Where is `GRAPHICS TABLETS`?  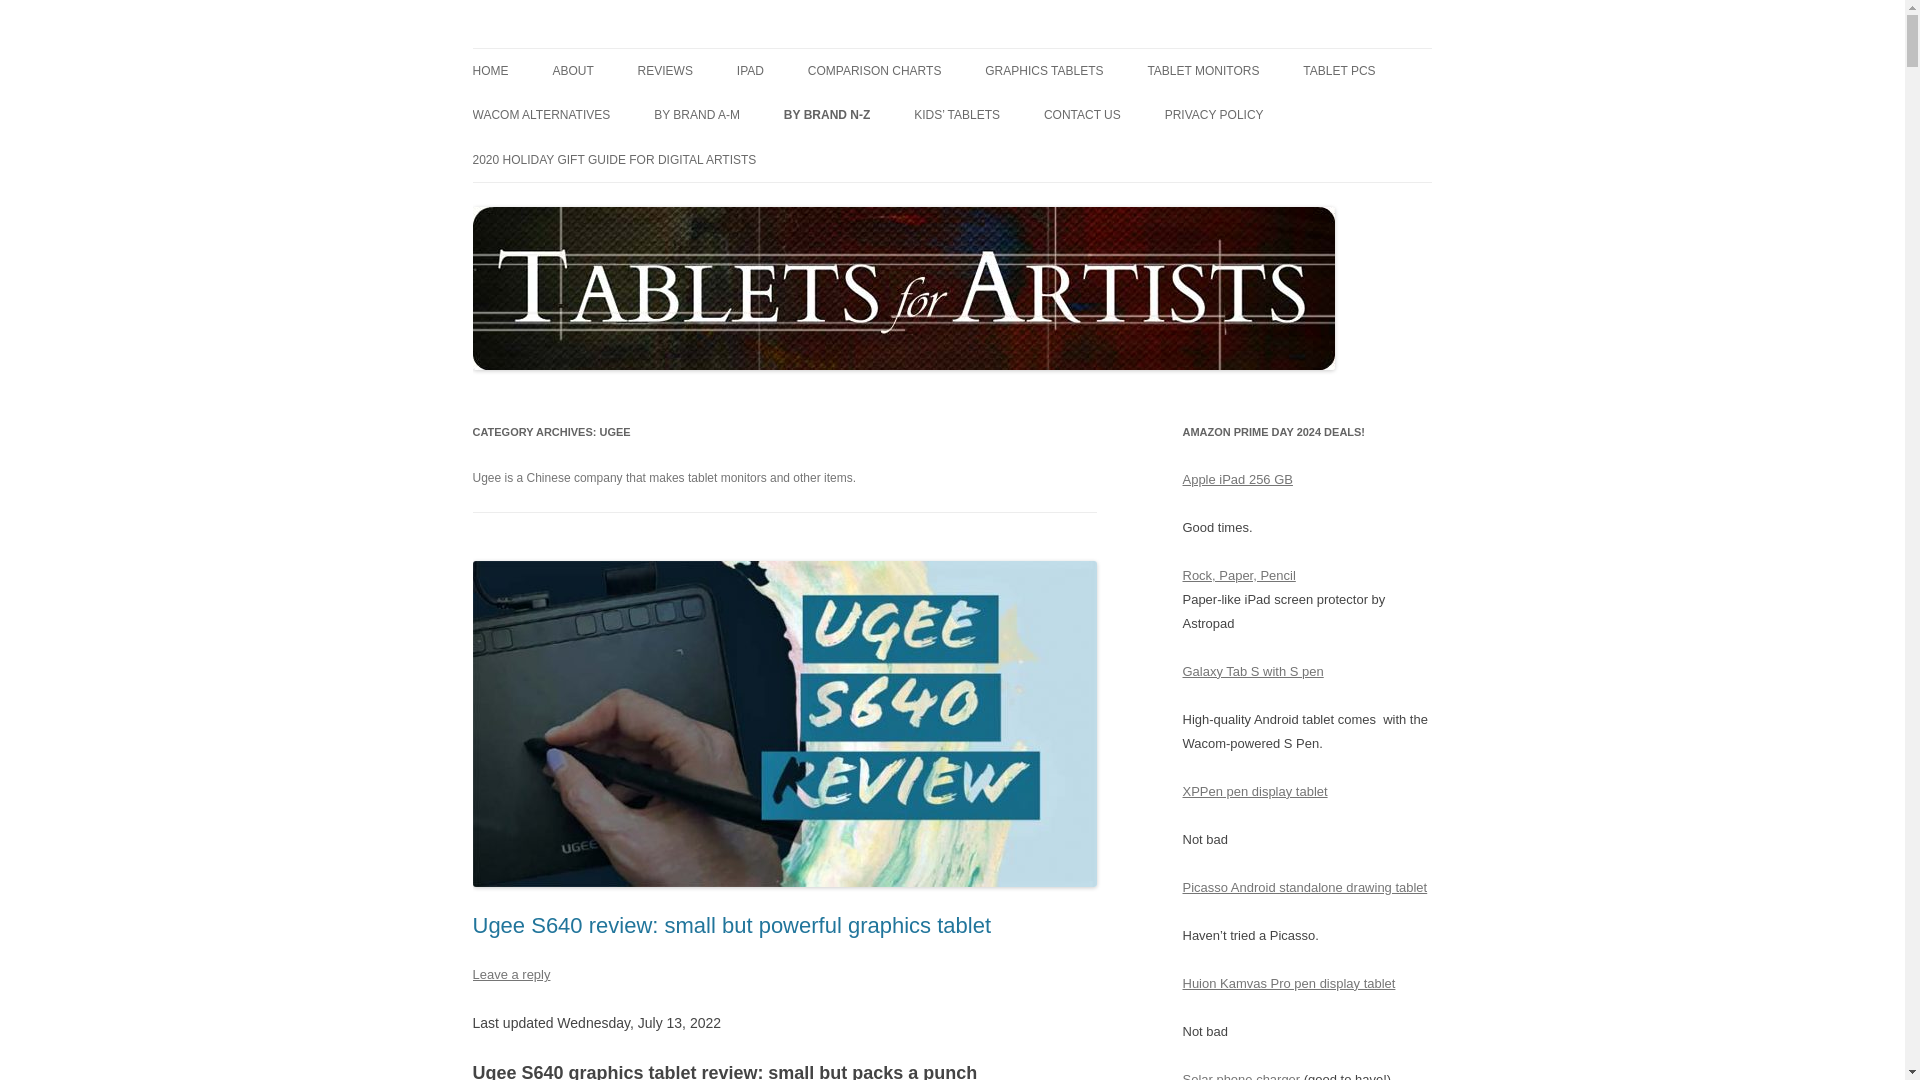
GRAPHICS TABLETS is located at coordinates (737, 112).